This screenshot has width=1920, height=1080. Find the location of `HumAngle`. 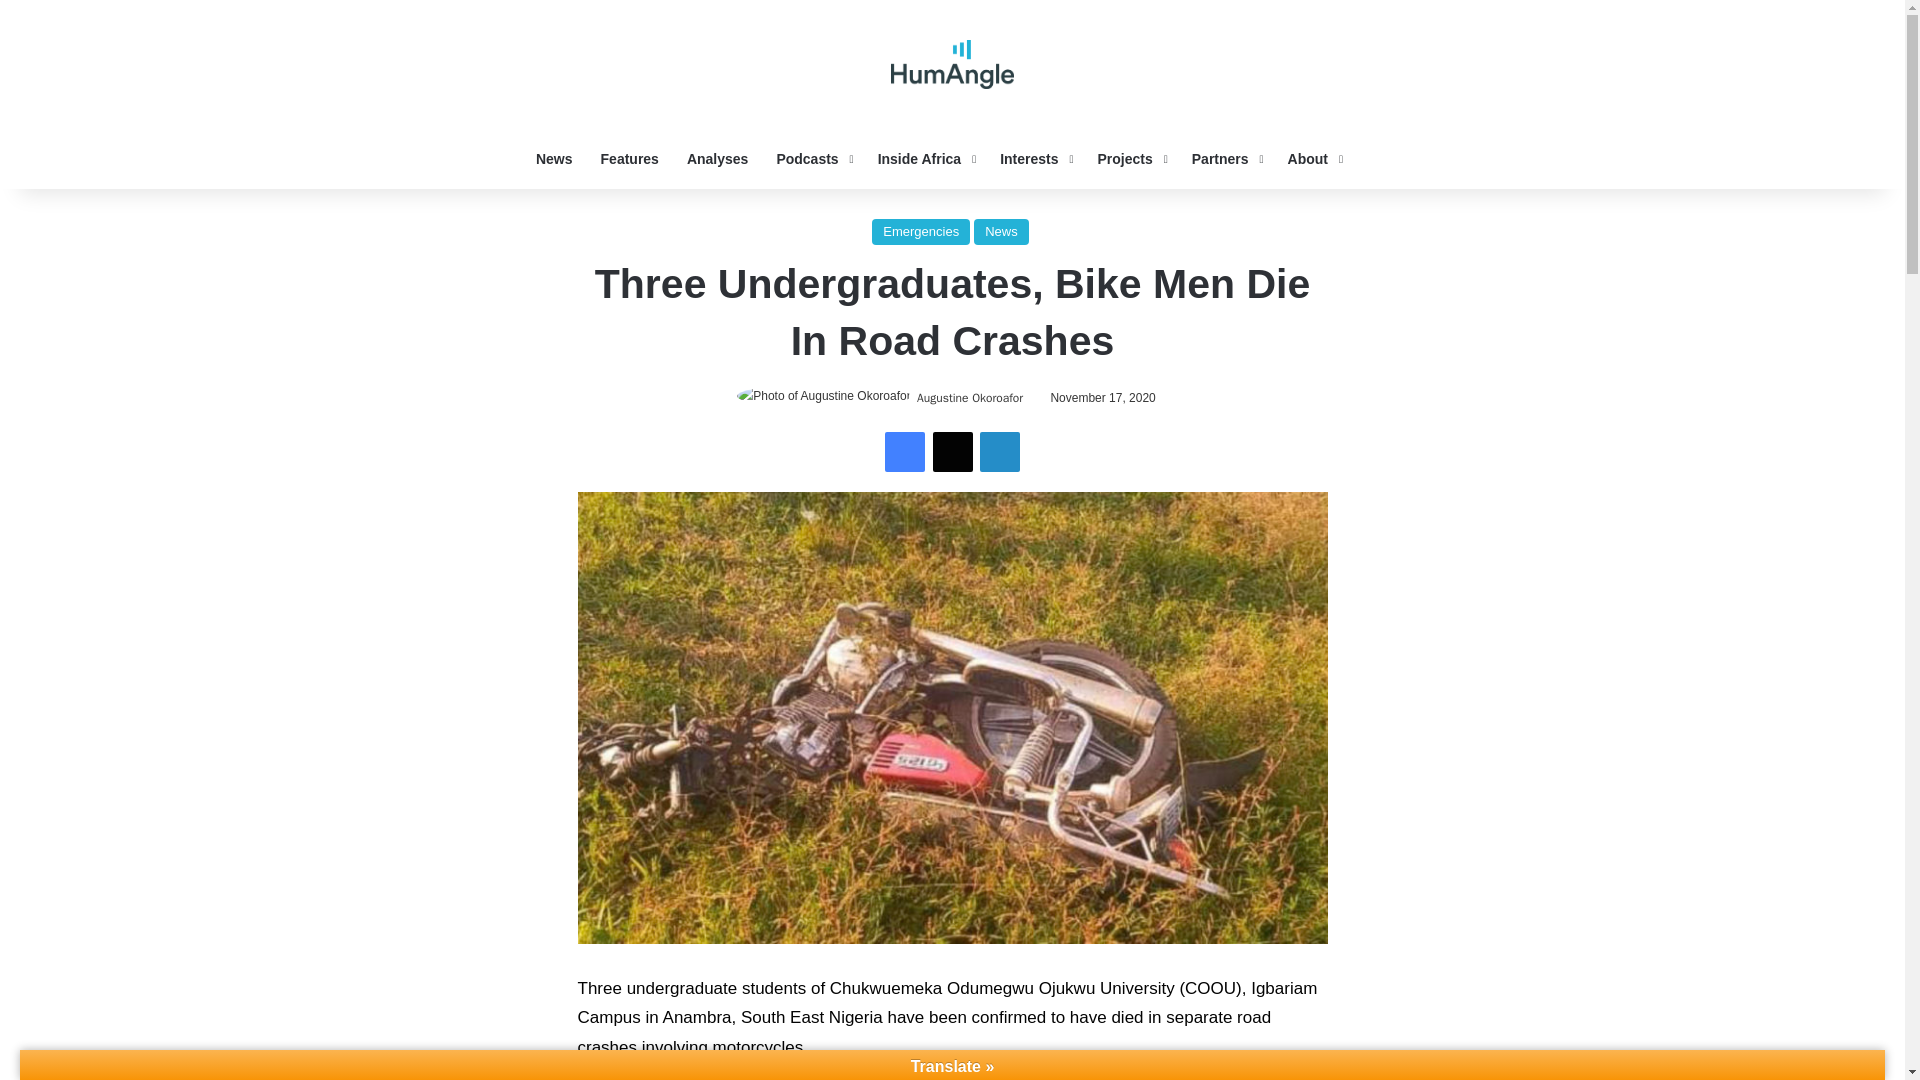

HumAngle is located at coordinates (952, 64).